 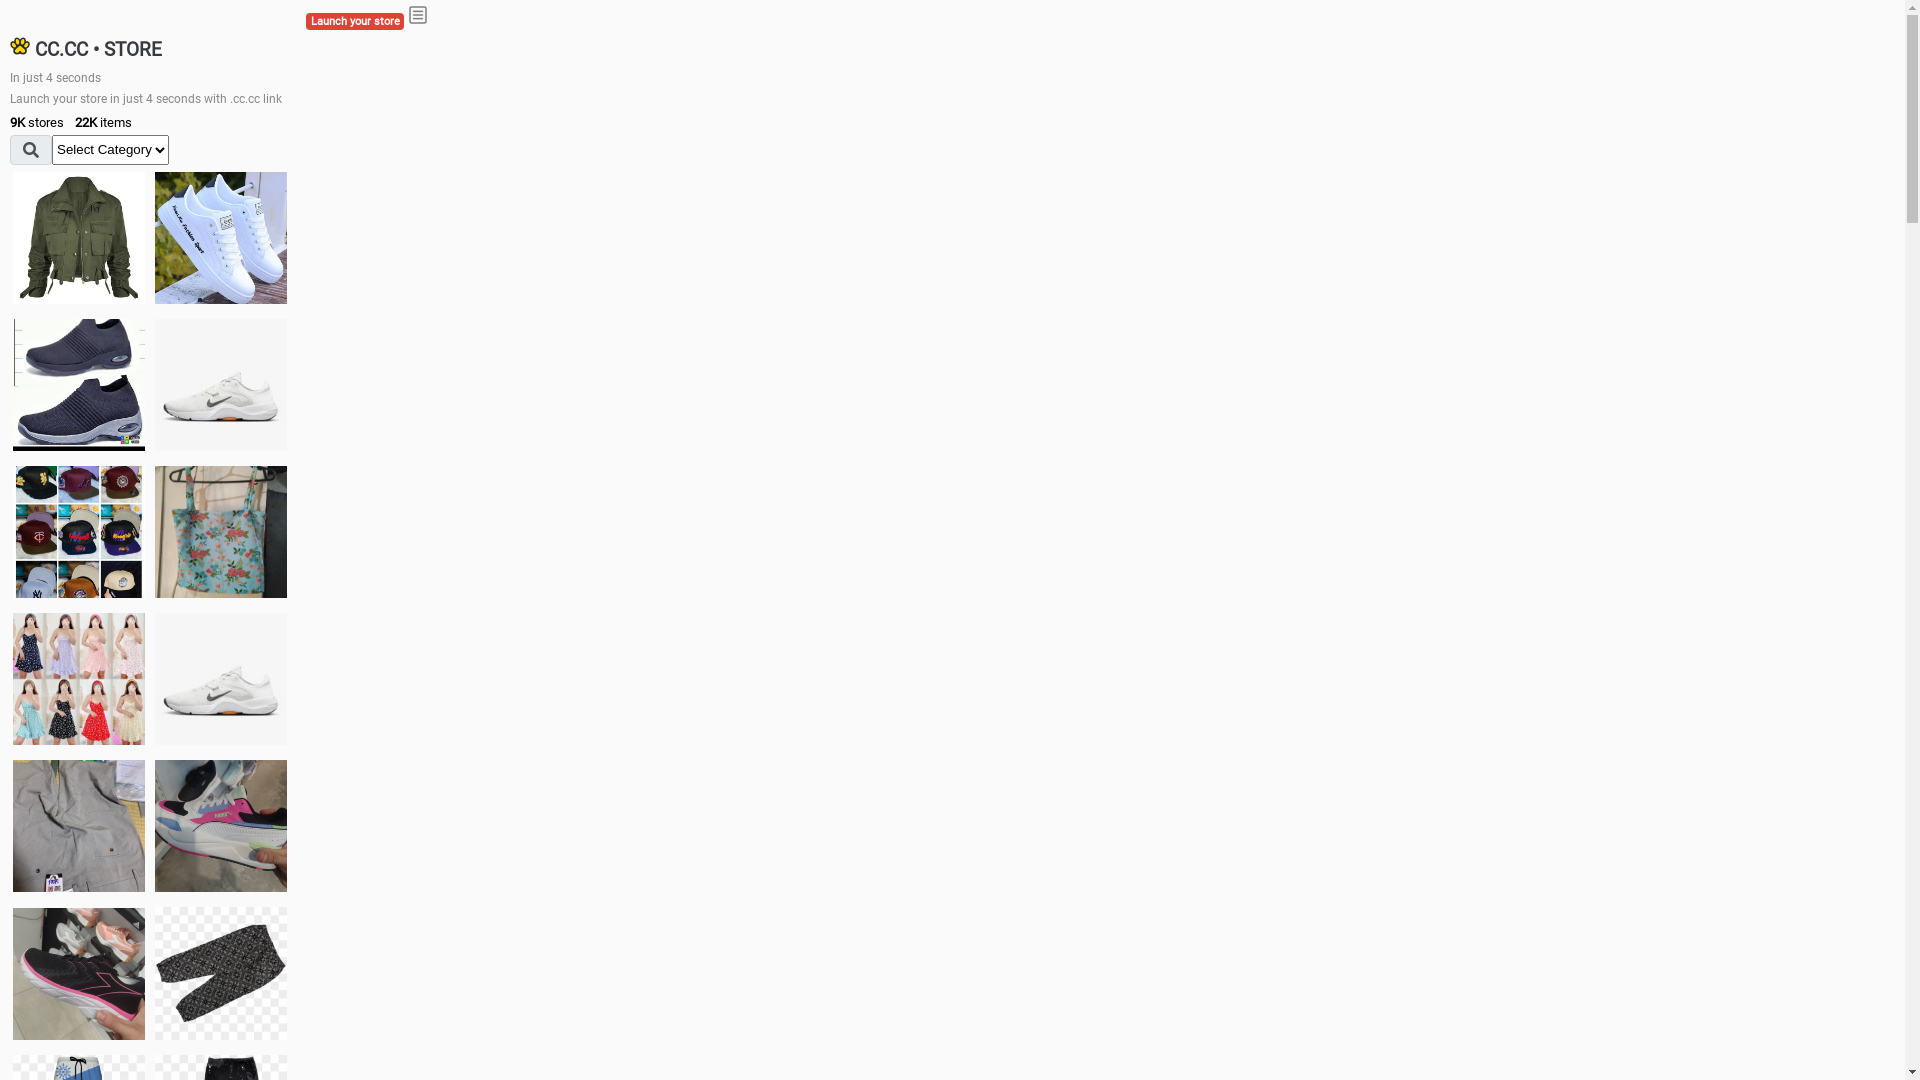 What do you see at coordinates (221, 532) in the screenshot?
I see `Ukay cloth` at bounding box center [221, 532].